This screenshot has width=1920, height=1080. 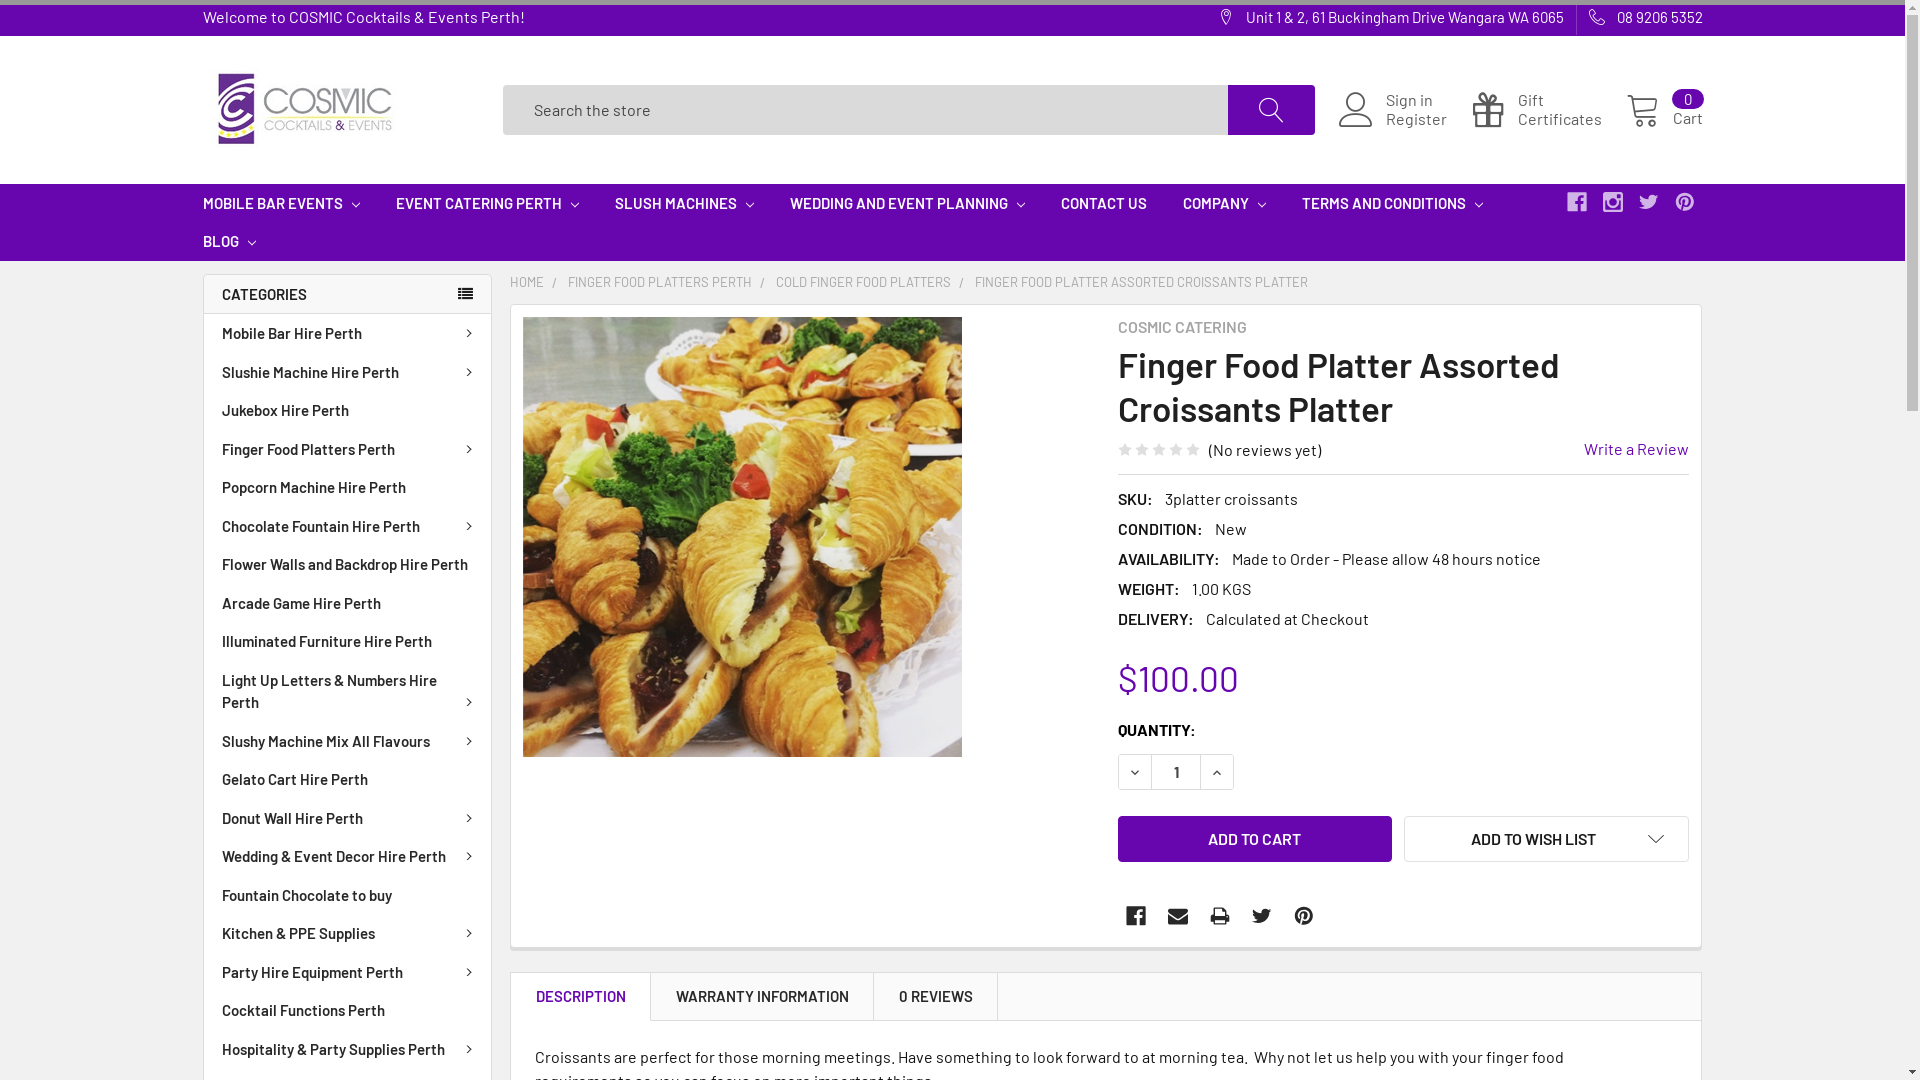 I want to click on Slushy Machine Mix All Flavours, so click(x=348, y=742).